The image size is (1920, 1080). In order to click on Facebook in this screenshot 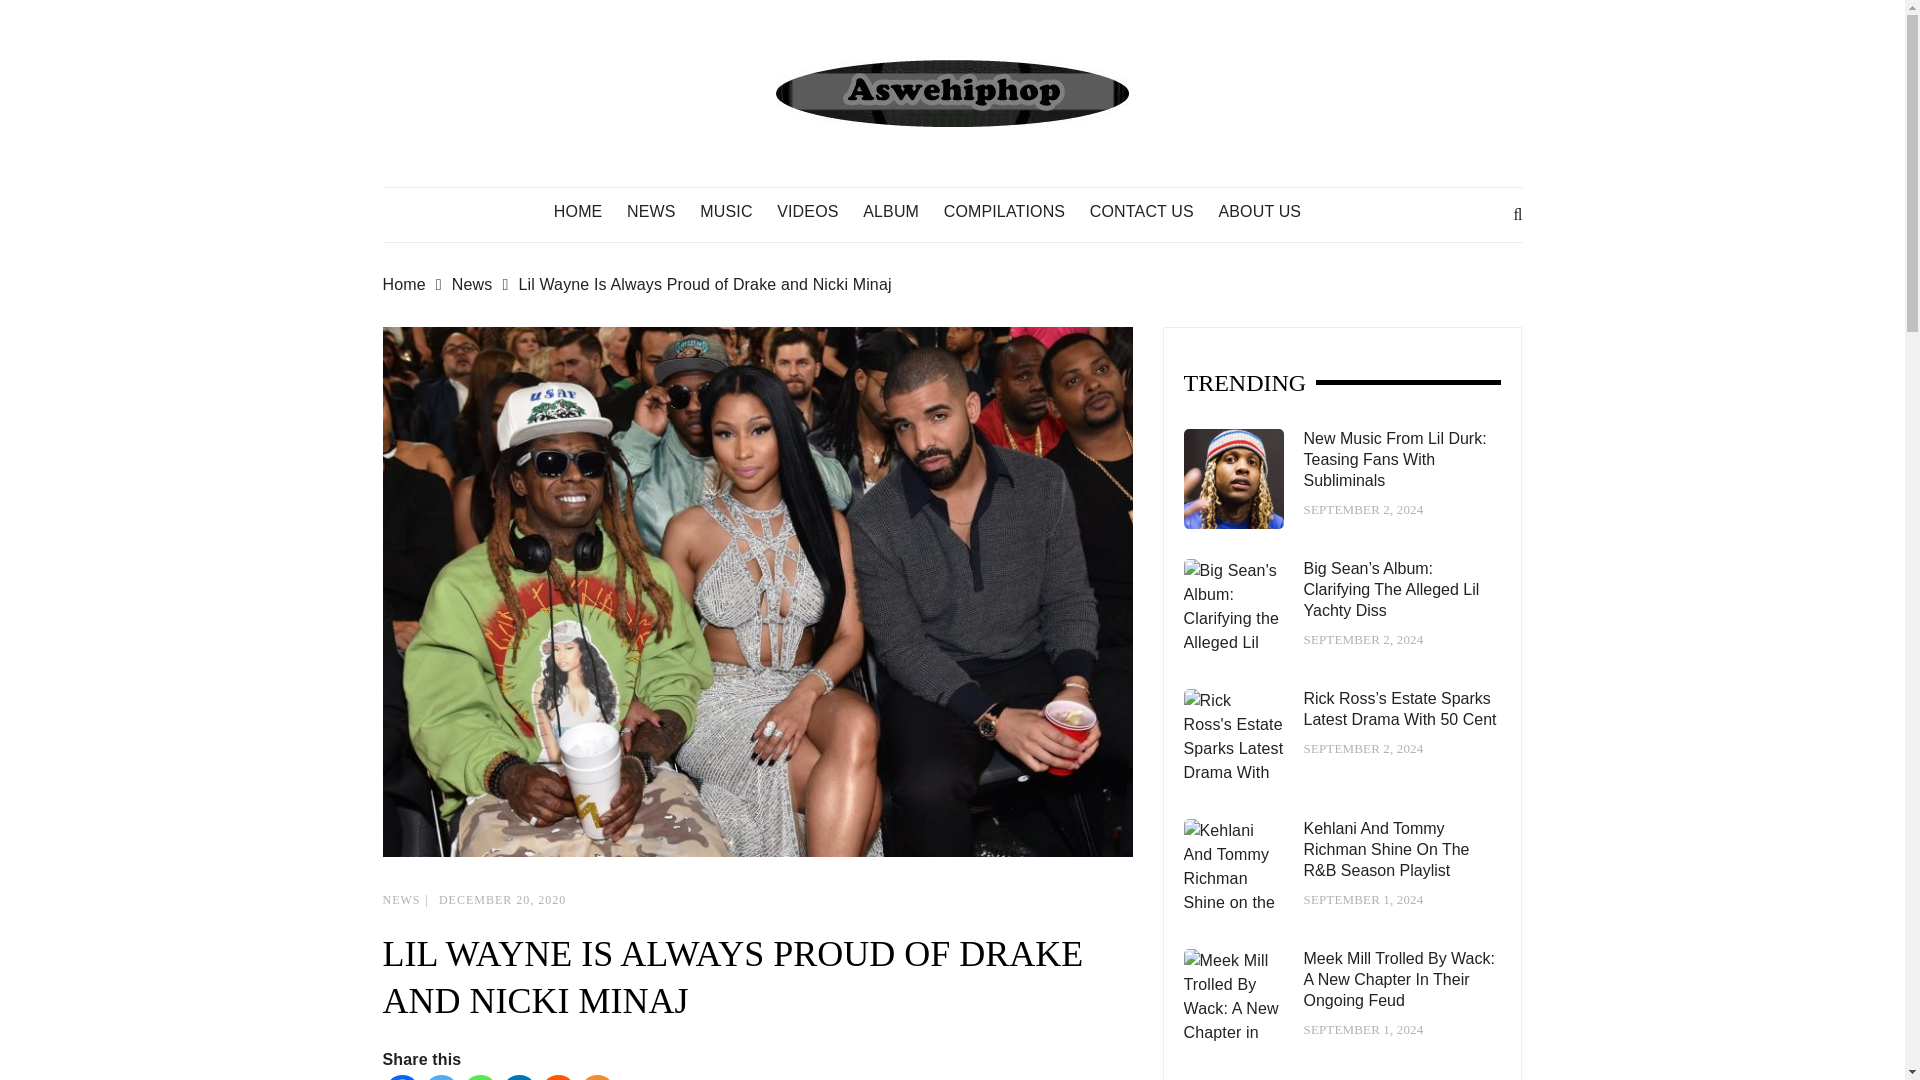, I will do `click(401, 1077)`.